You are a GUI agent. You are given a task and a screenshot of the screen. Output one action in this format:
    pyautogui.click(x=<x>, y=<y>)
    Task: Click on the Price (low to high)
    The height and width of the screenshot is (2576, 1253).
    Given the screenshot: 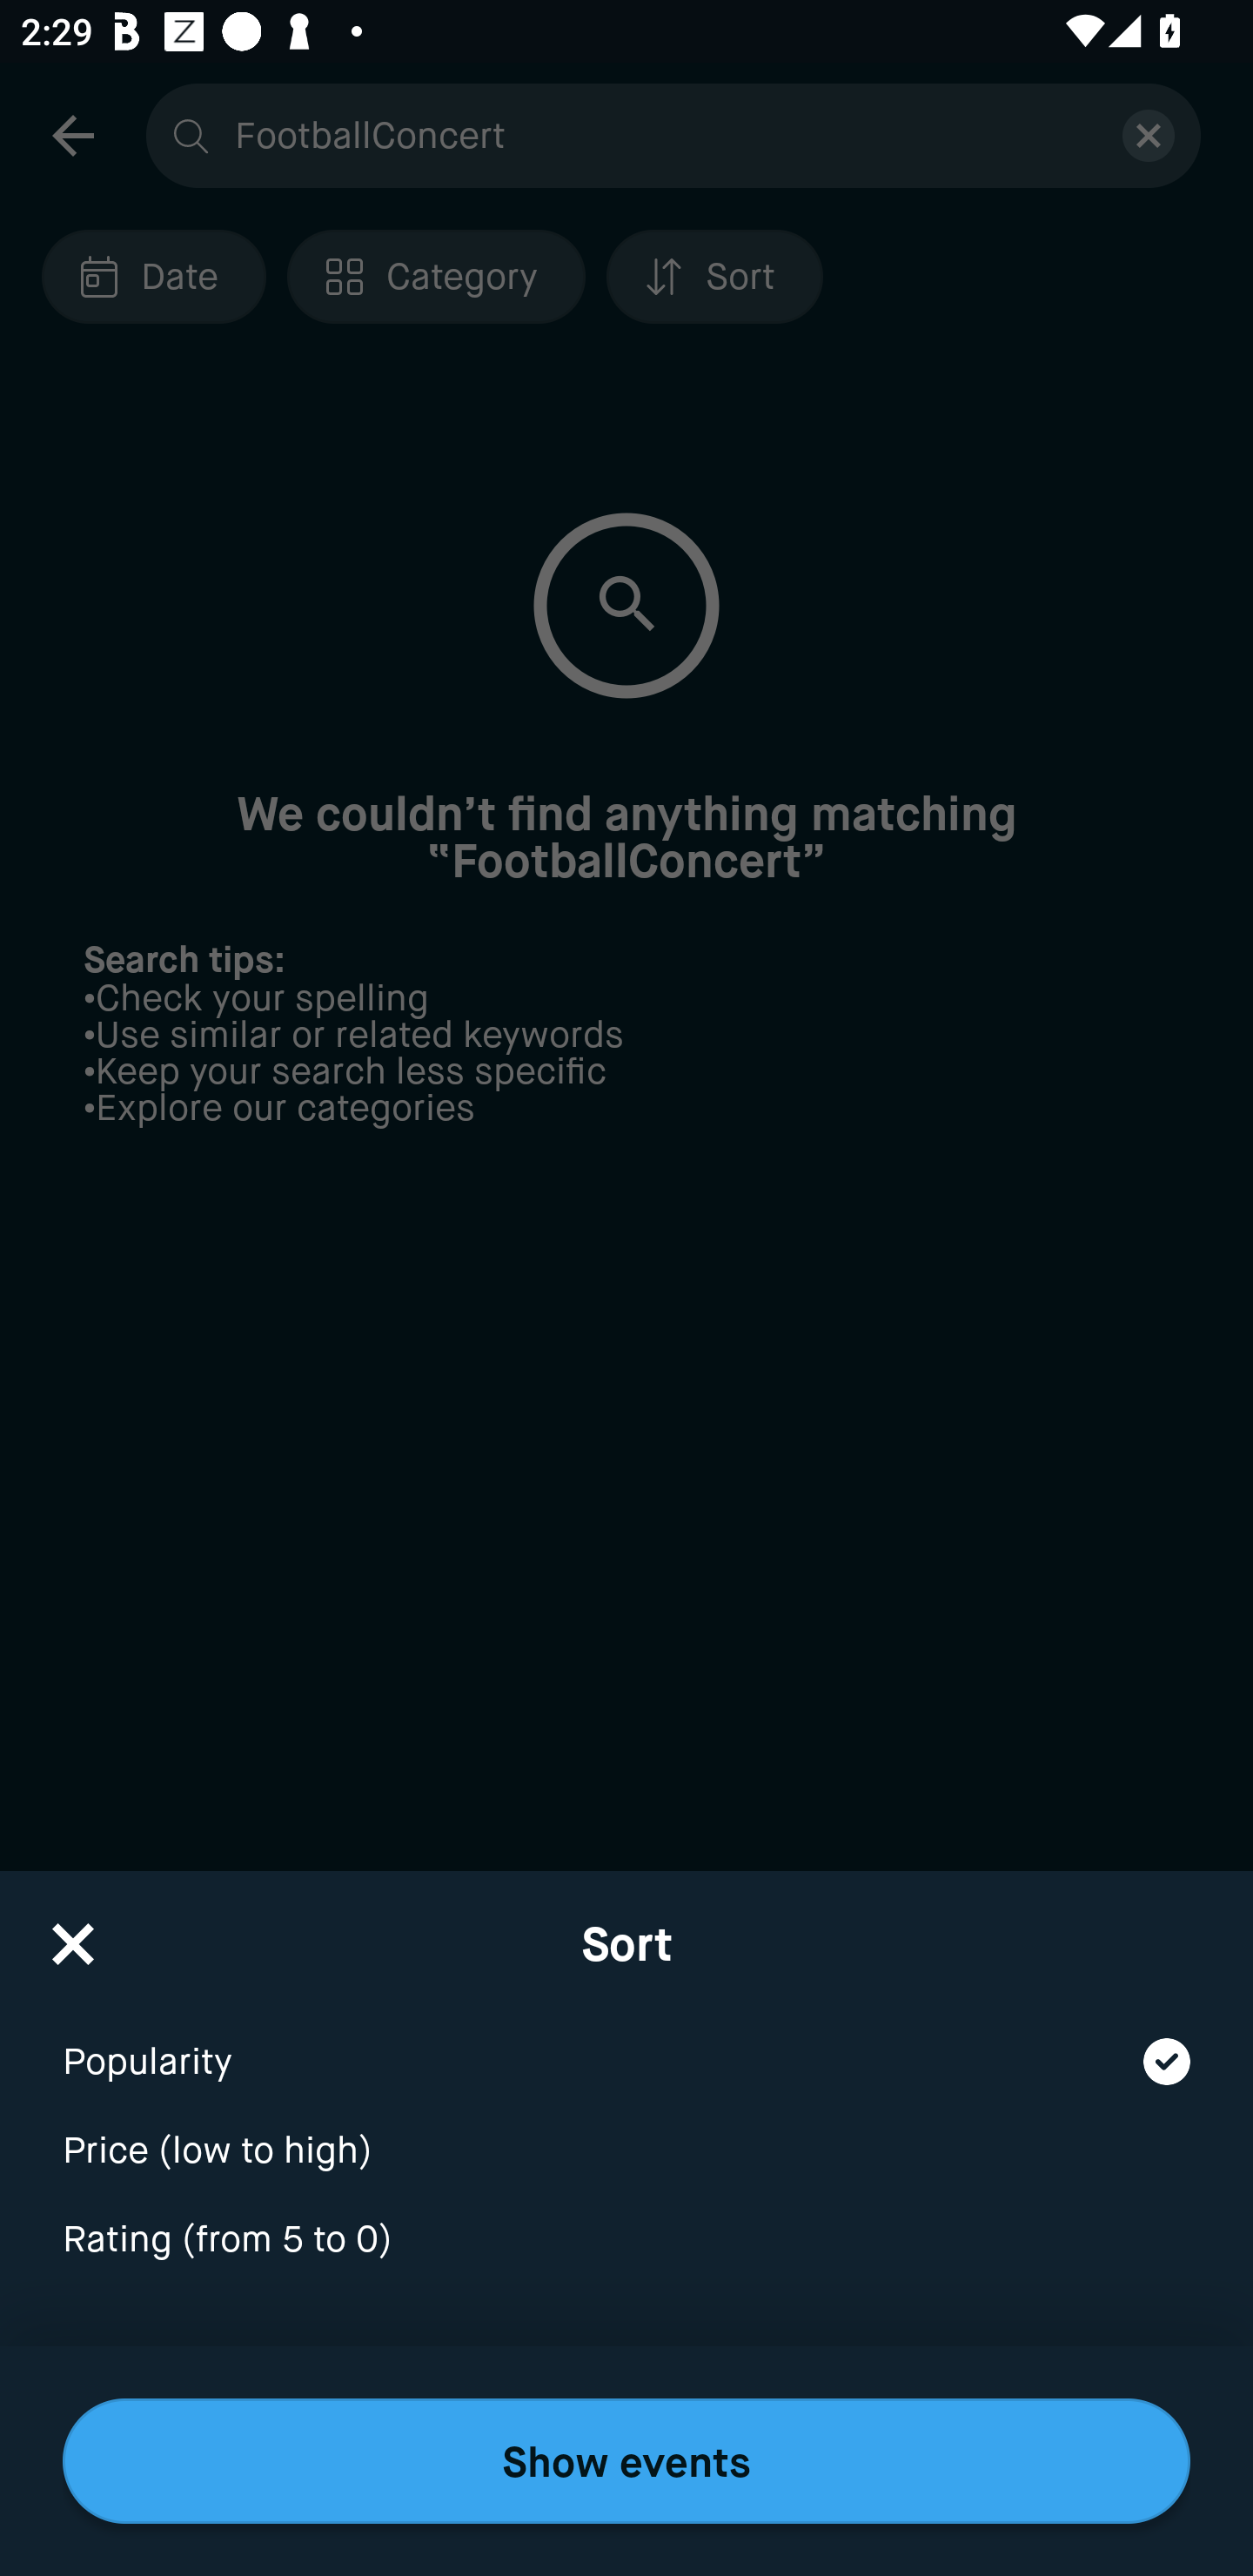 What is the action you would take?
    pyautogui.click(x=626, y=2131)
    